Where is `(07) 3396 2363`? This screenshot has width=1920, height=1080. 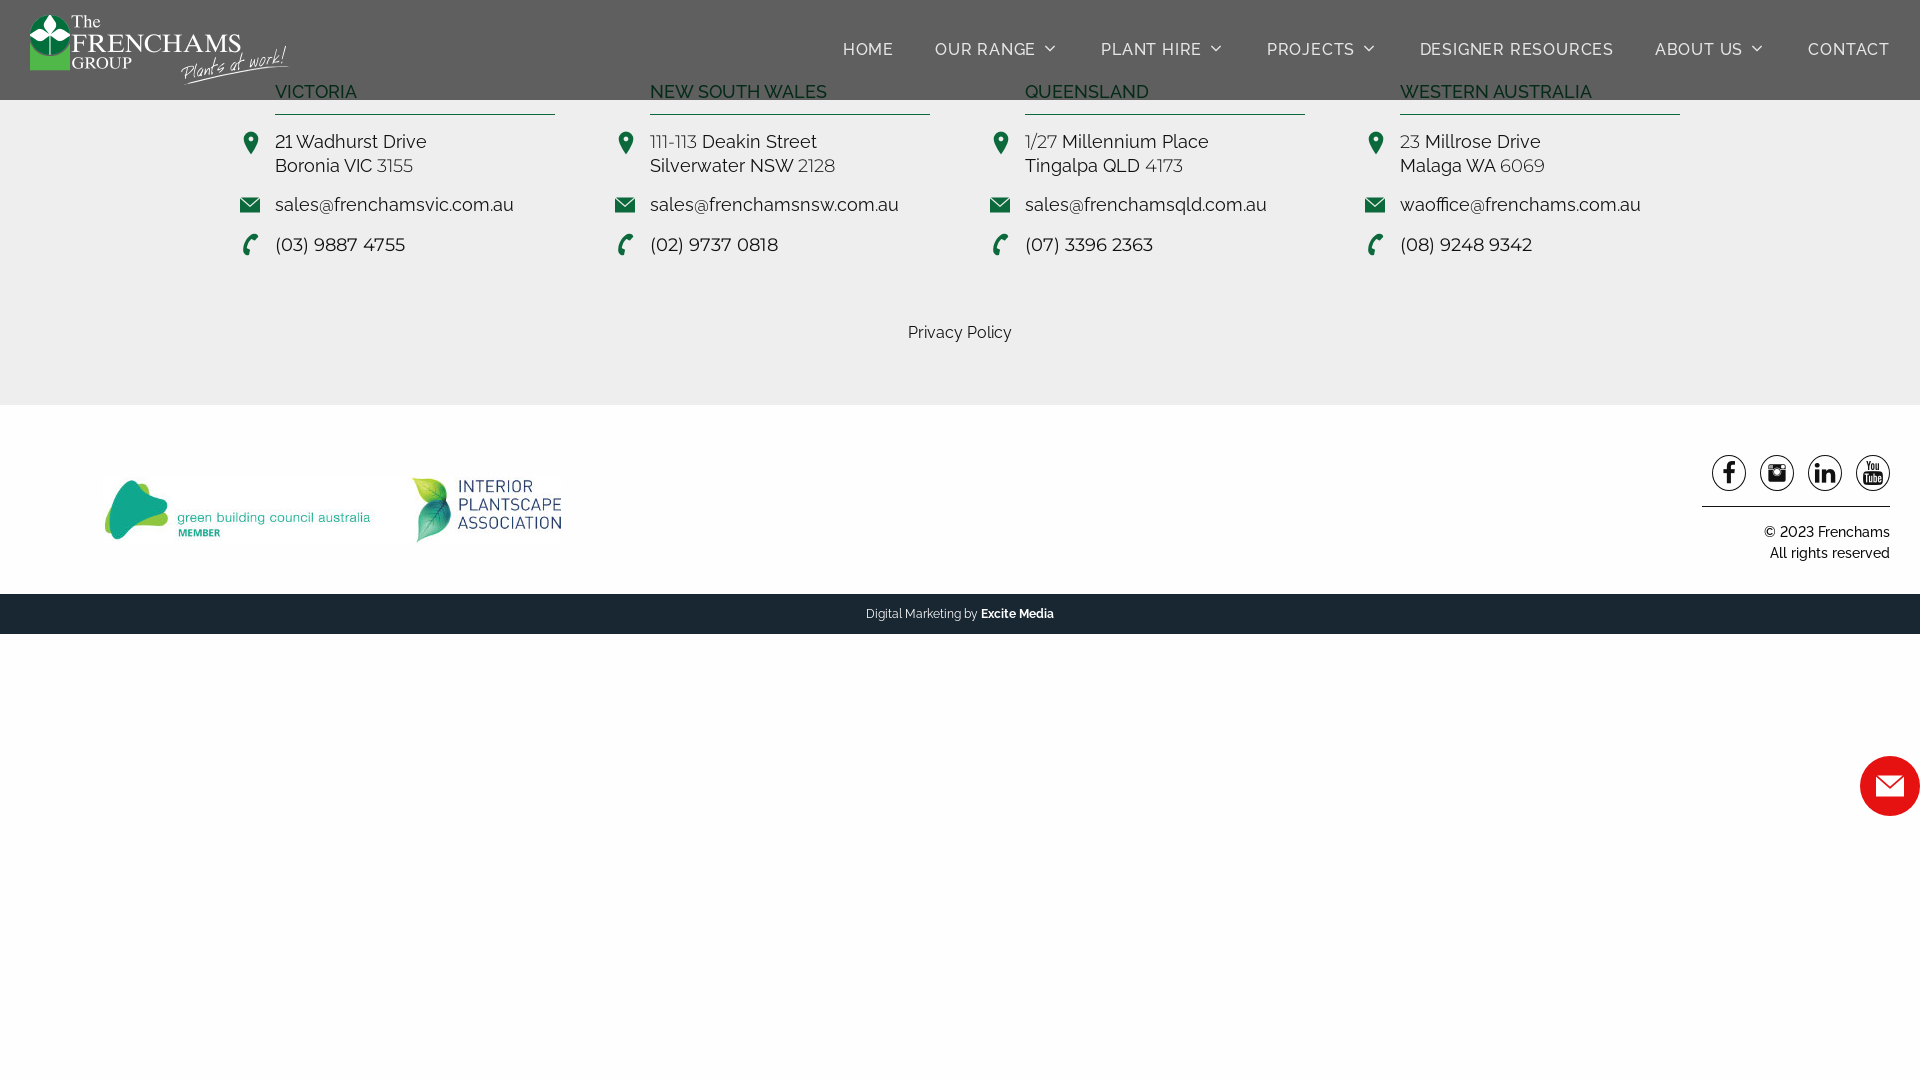 (07) 3396 2363 is located at coordinates (1089, 245).